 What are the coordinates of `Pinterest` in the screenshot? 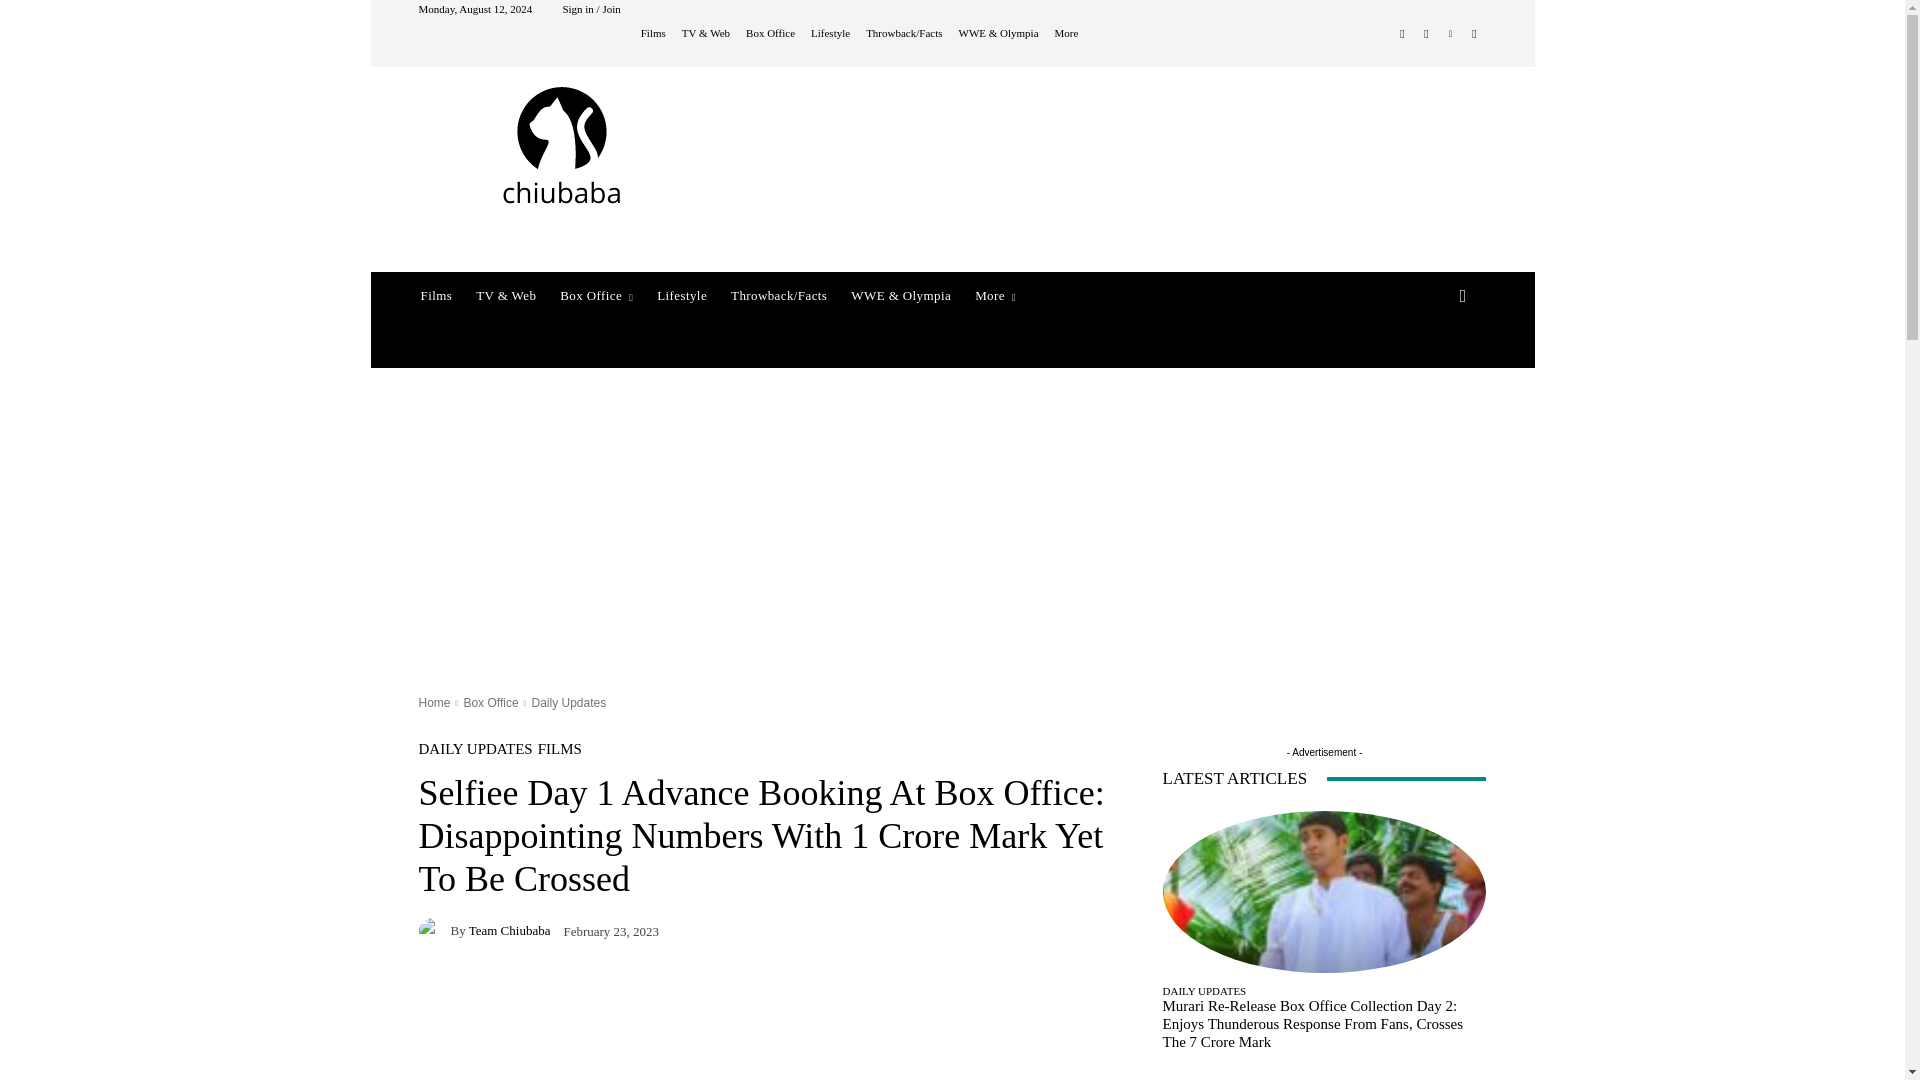 It's located at (1450, 34).